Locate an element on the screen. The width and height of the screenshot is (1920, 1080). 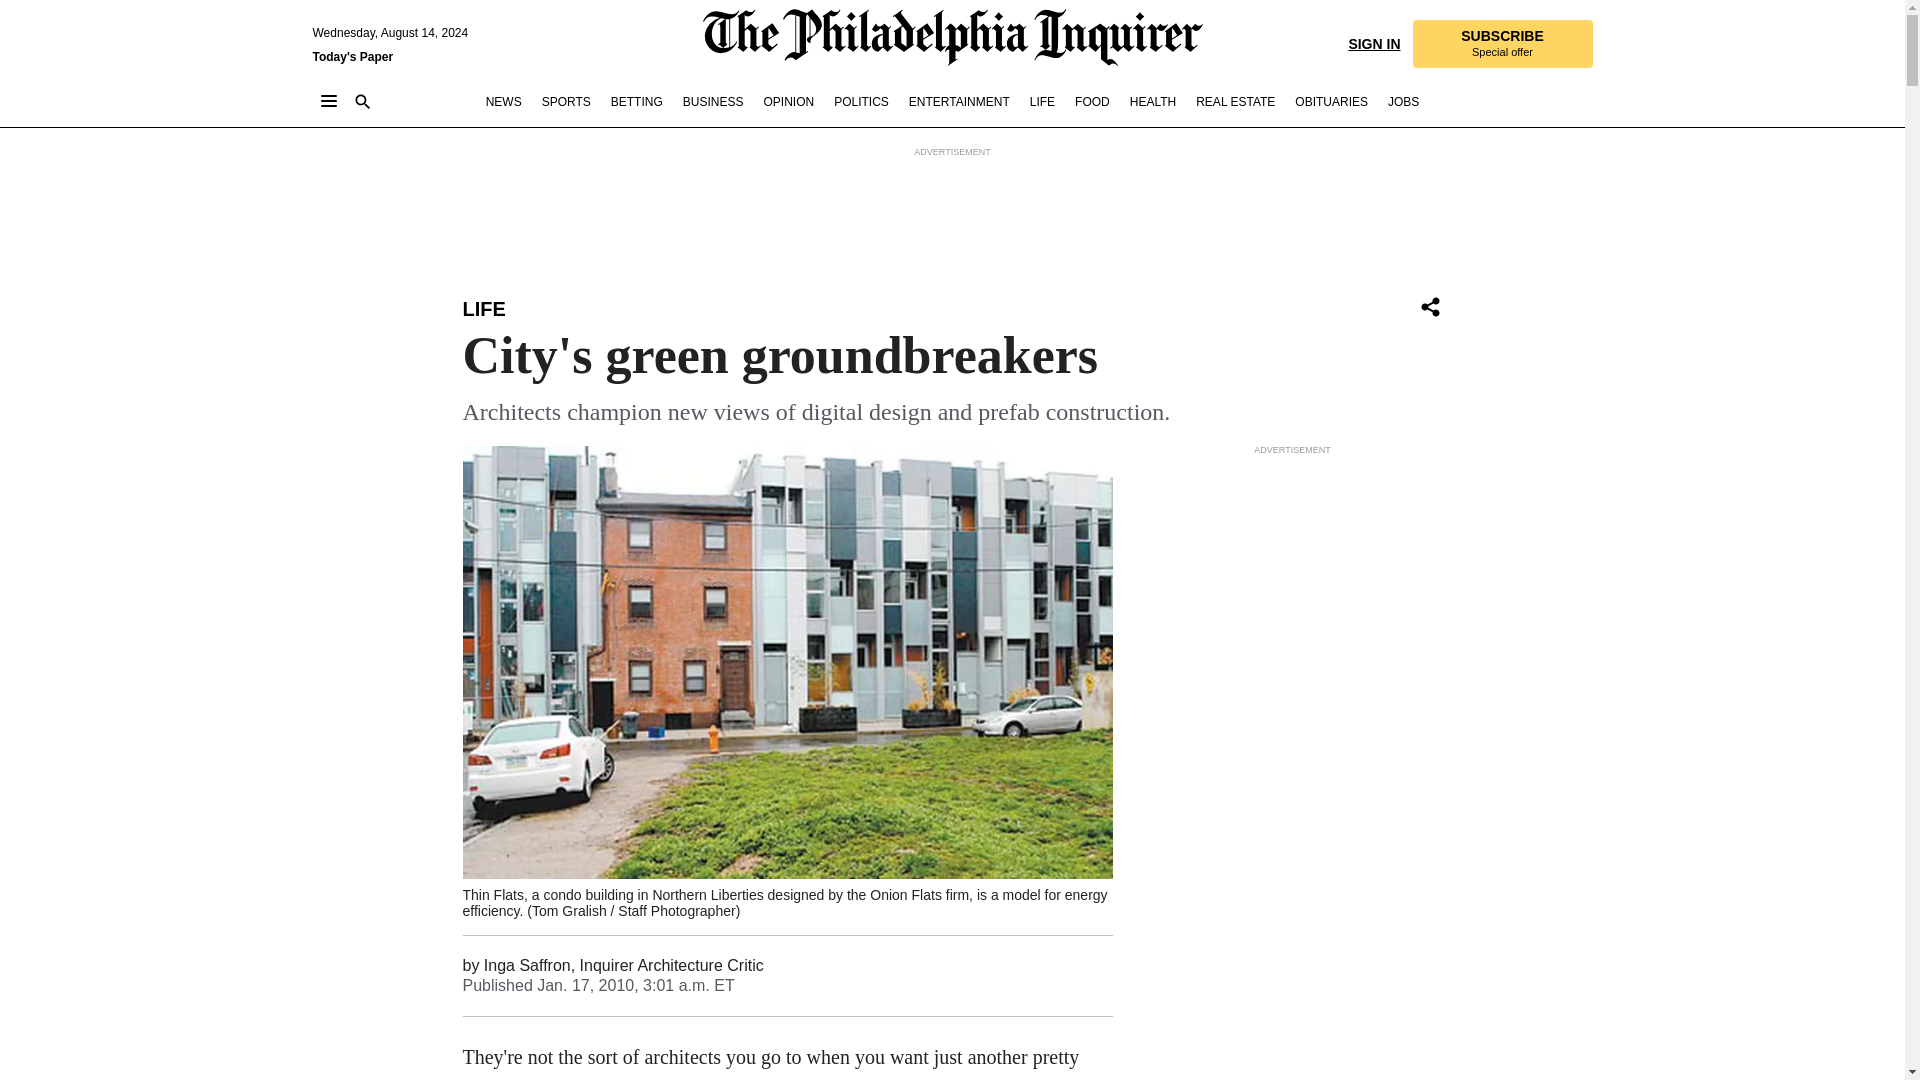
BETTING is located at coordinates (636, 102).